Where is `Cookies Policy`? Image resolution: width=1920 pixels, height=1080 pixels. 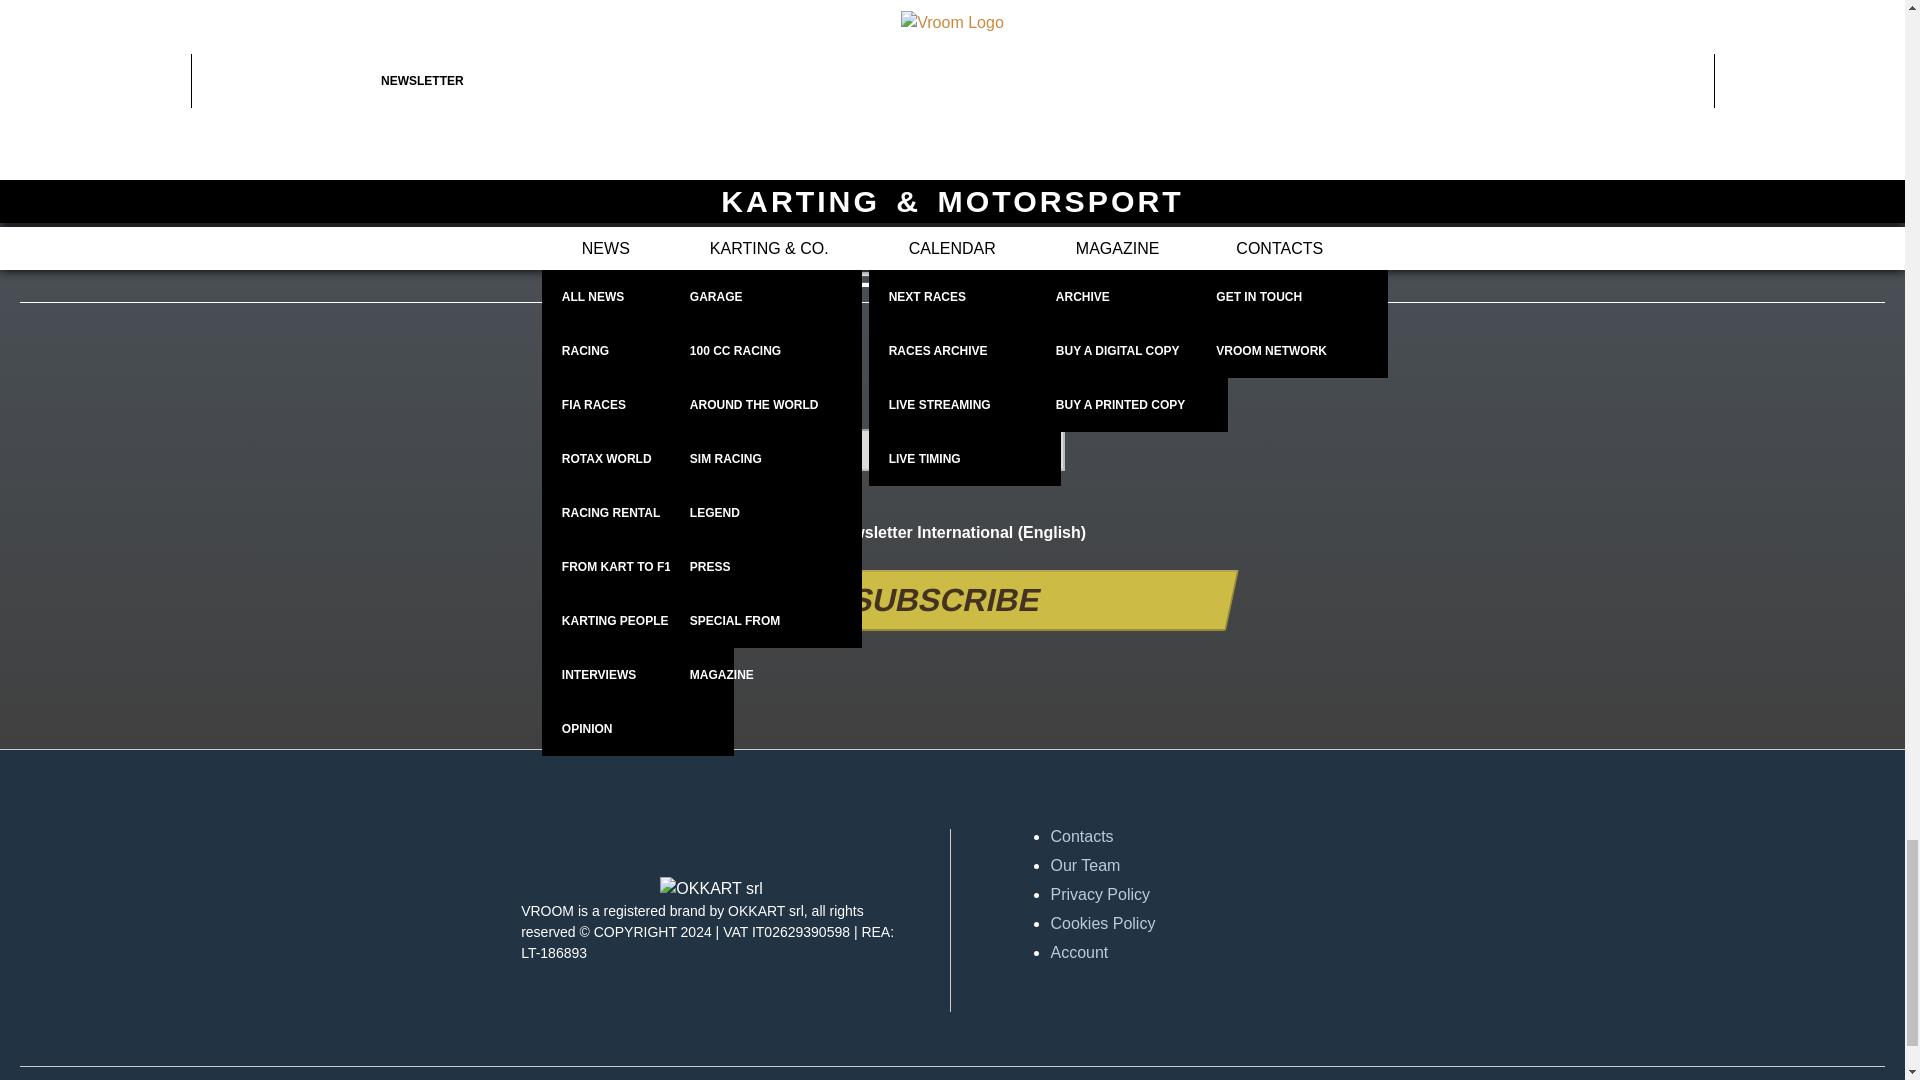 Cookies Policy is located at coordinates (1240, 924).